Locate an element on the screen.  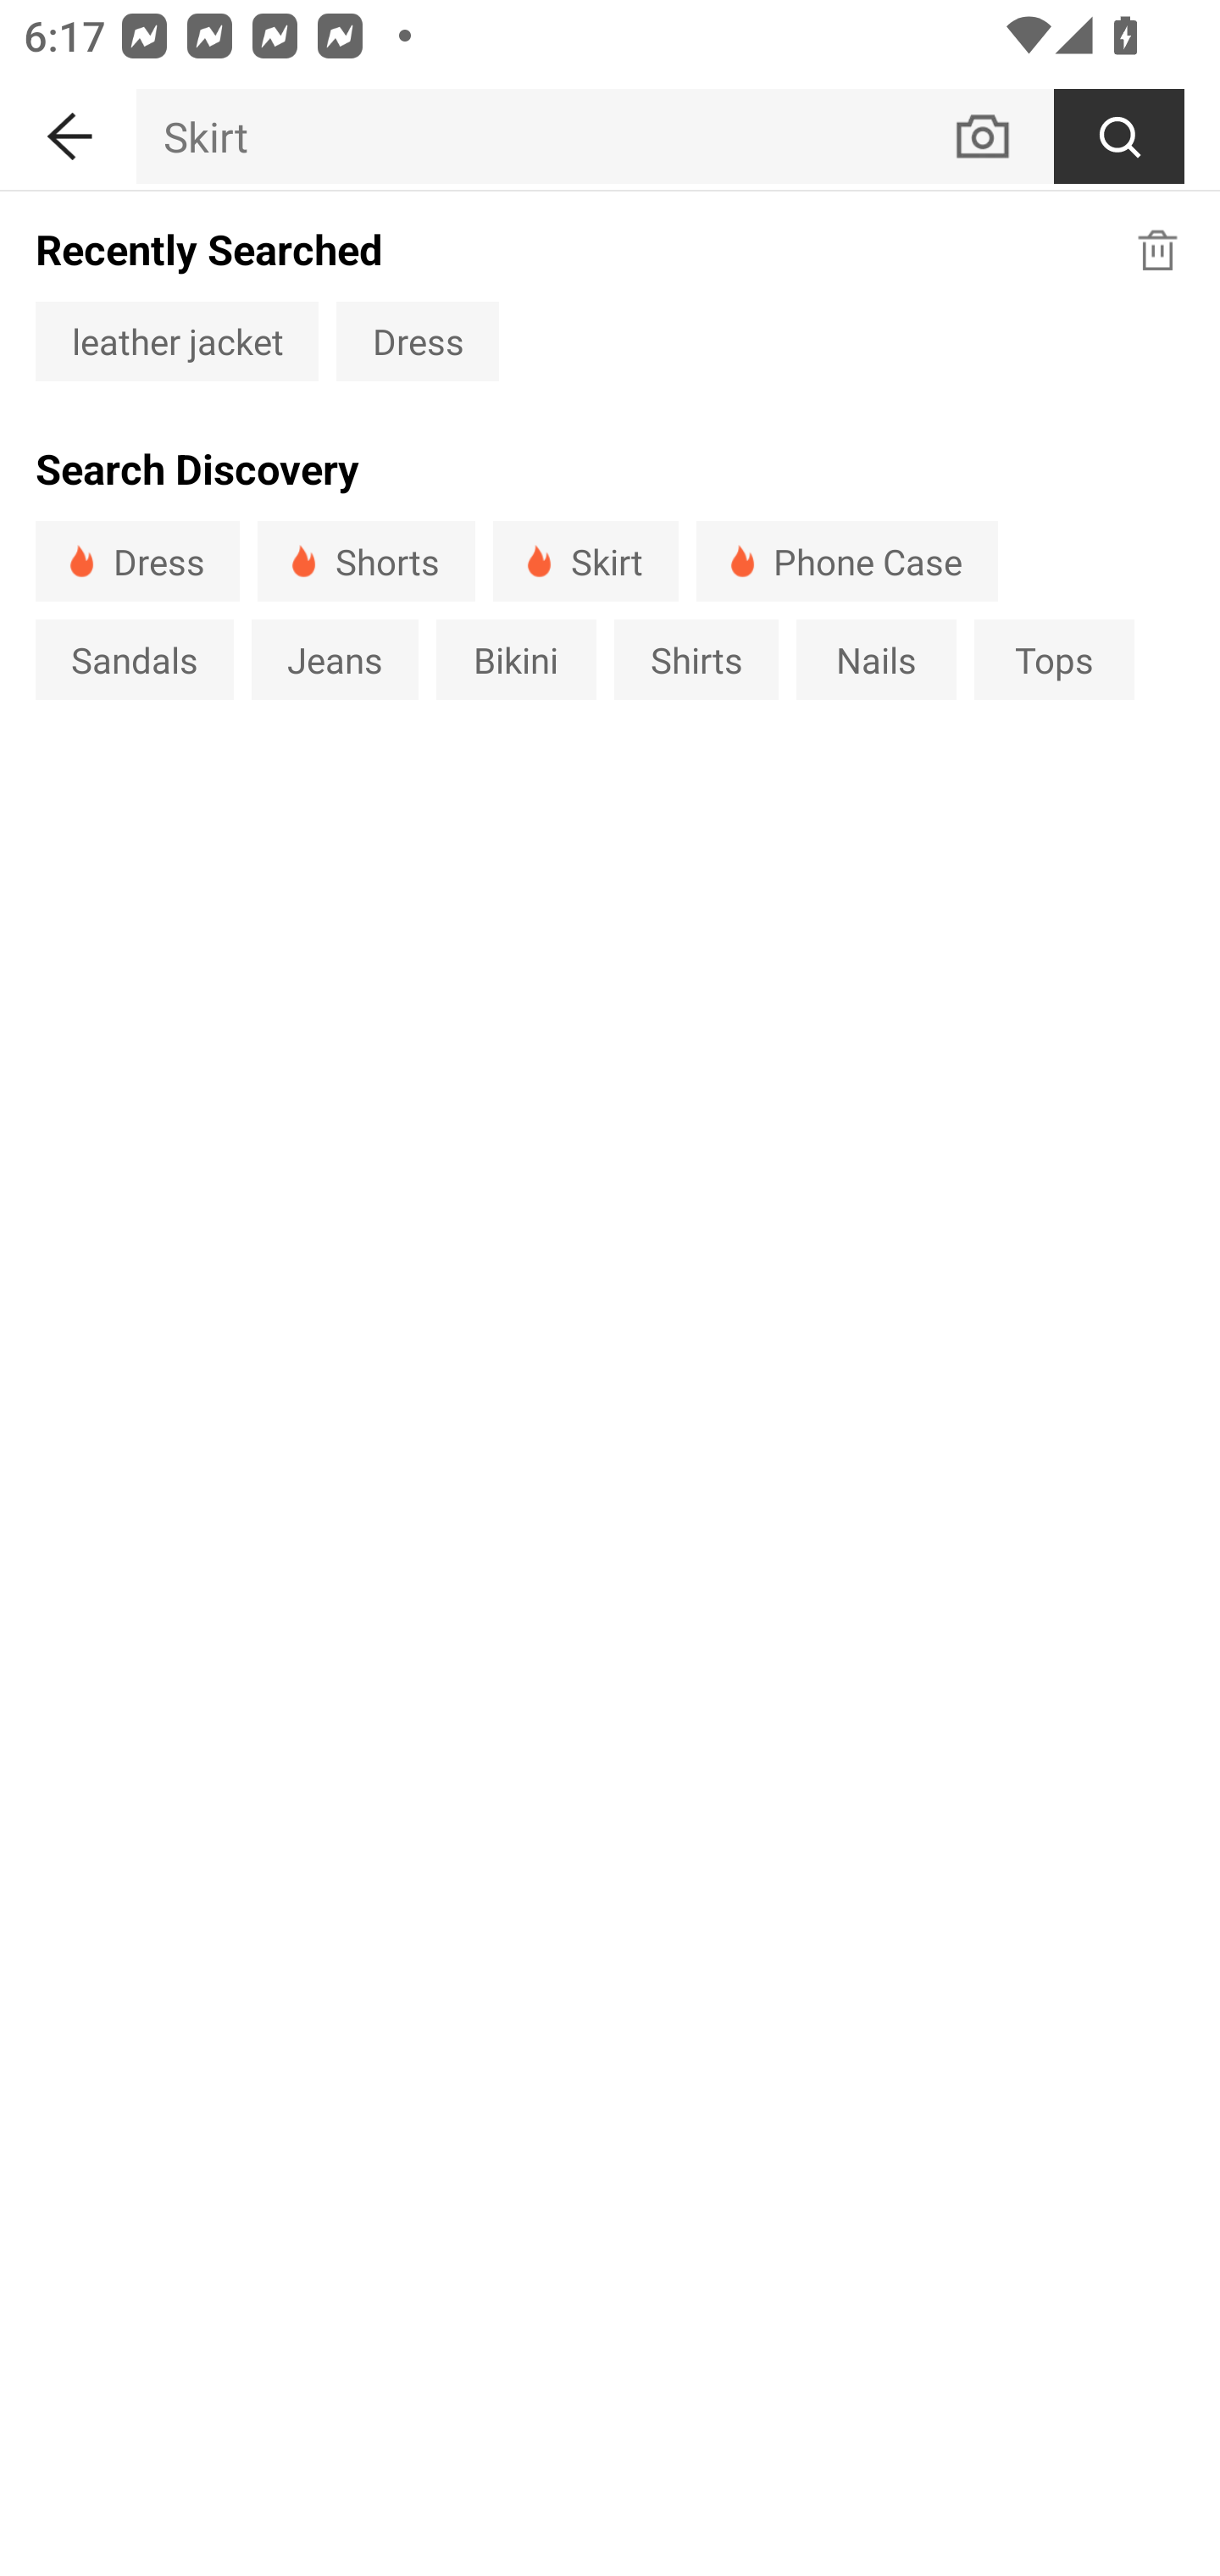
BACK is located at coordinates (68, 130).